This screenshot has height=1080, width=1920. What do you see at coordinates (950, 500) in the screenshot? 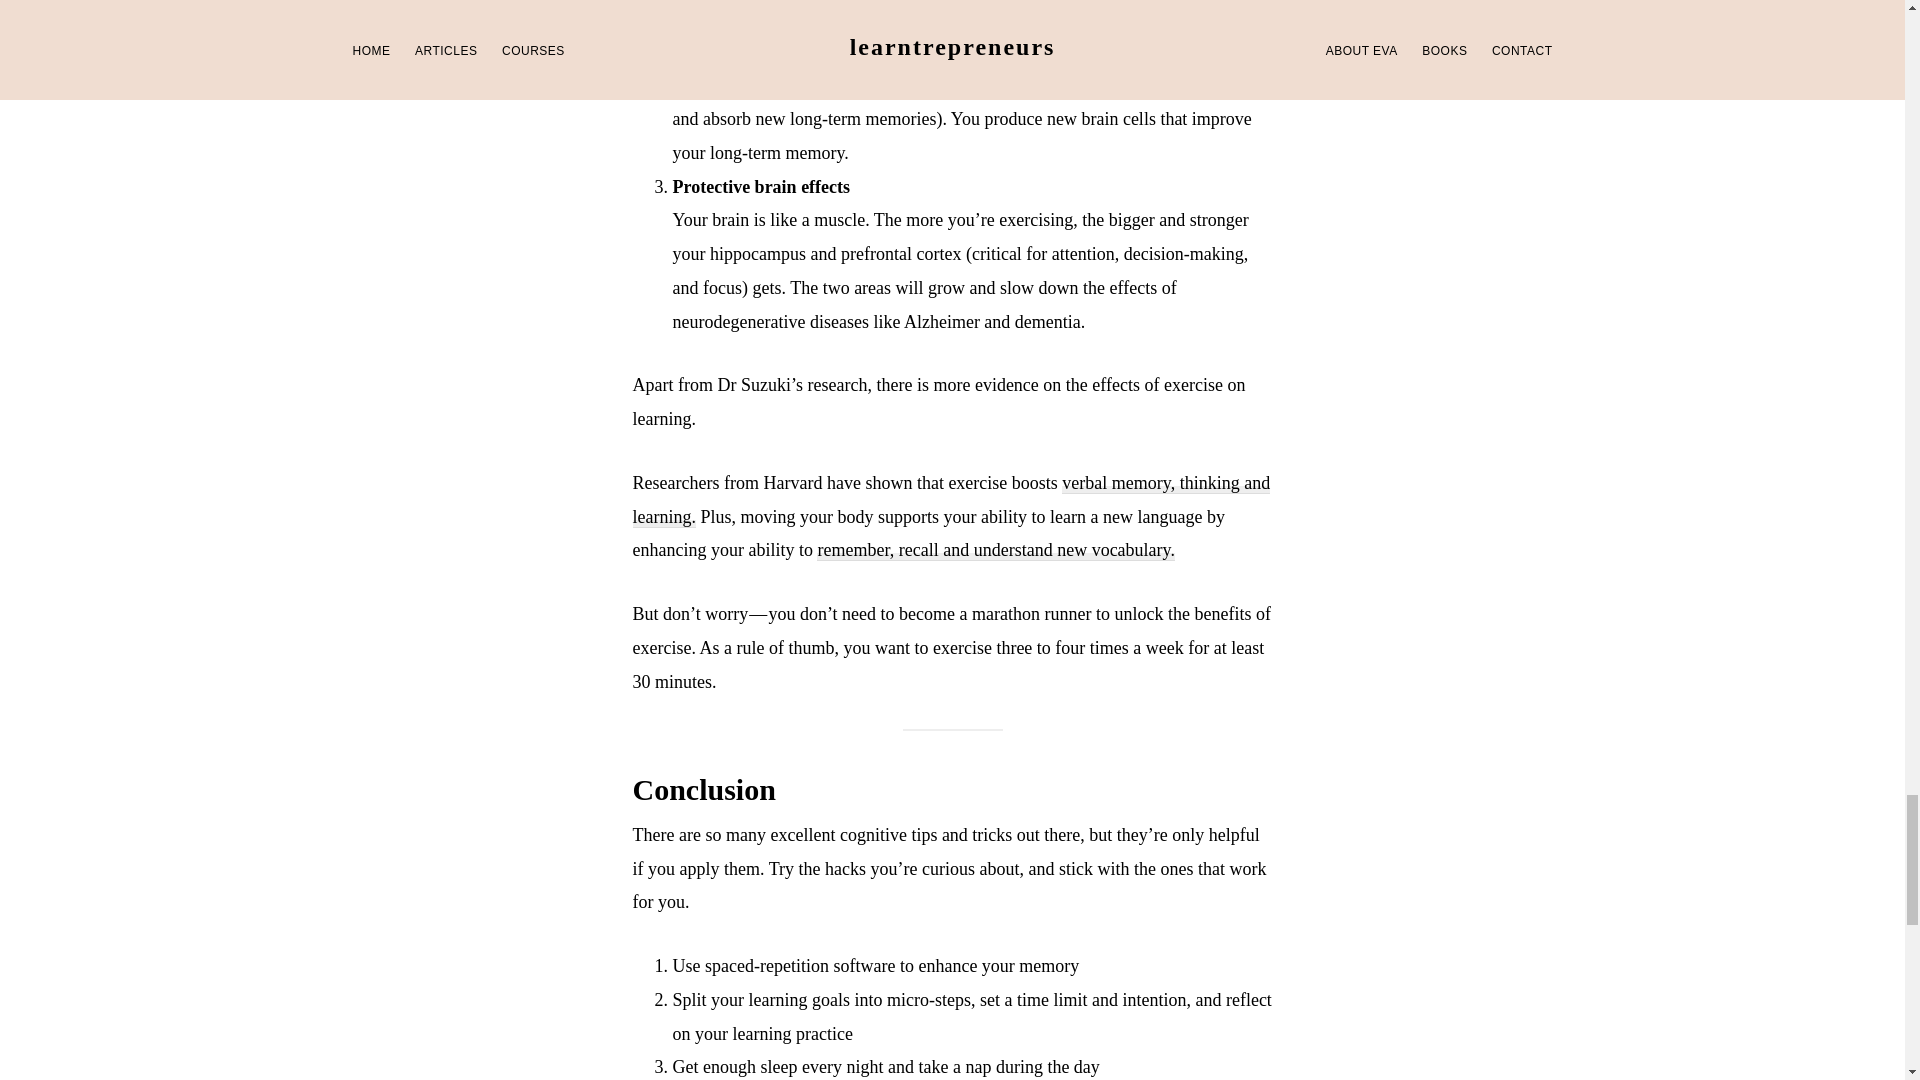
I see `verbal memory, thinking and learning.` at bounding box center [950, 500].